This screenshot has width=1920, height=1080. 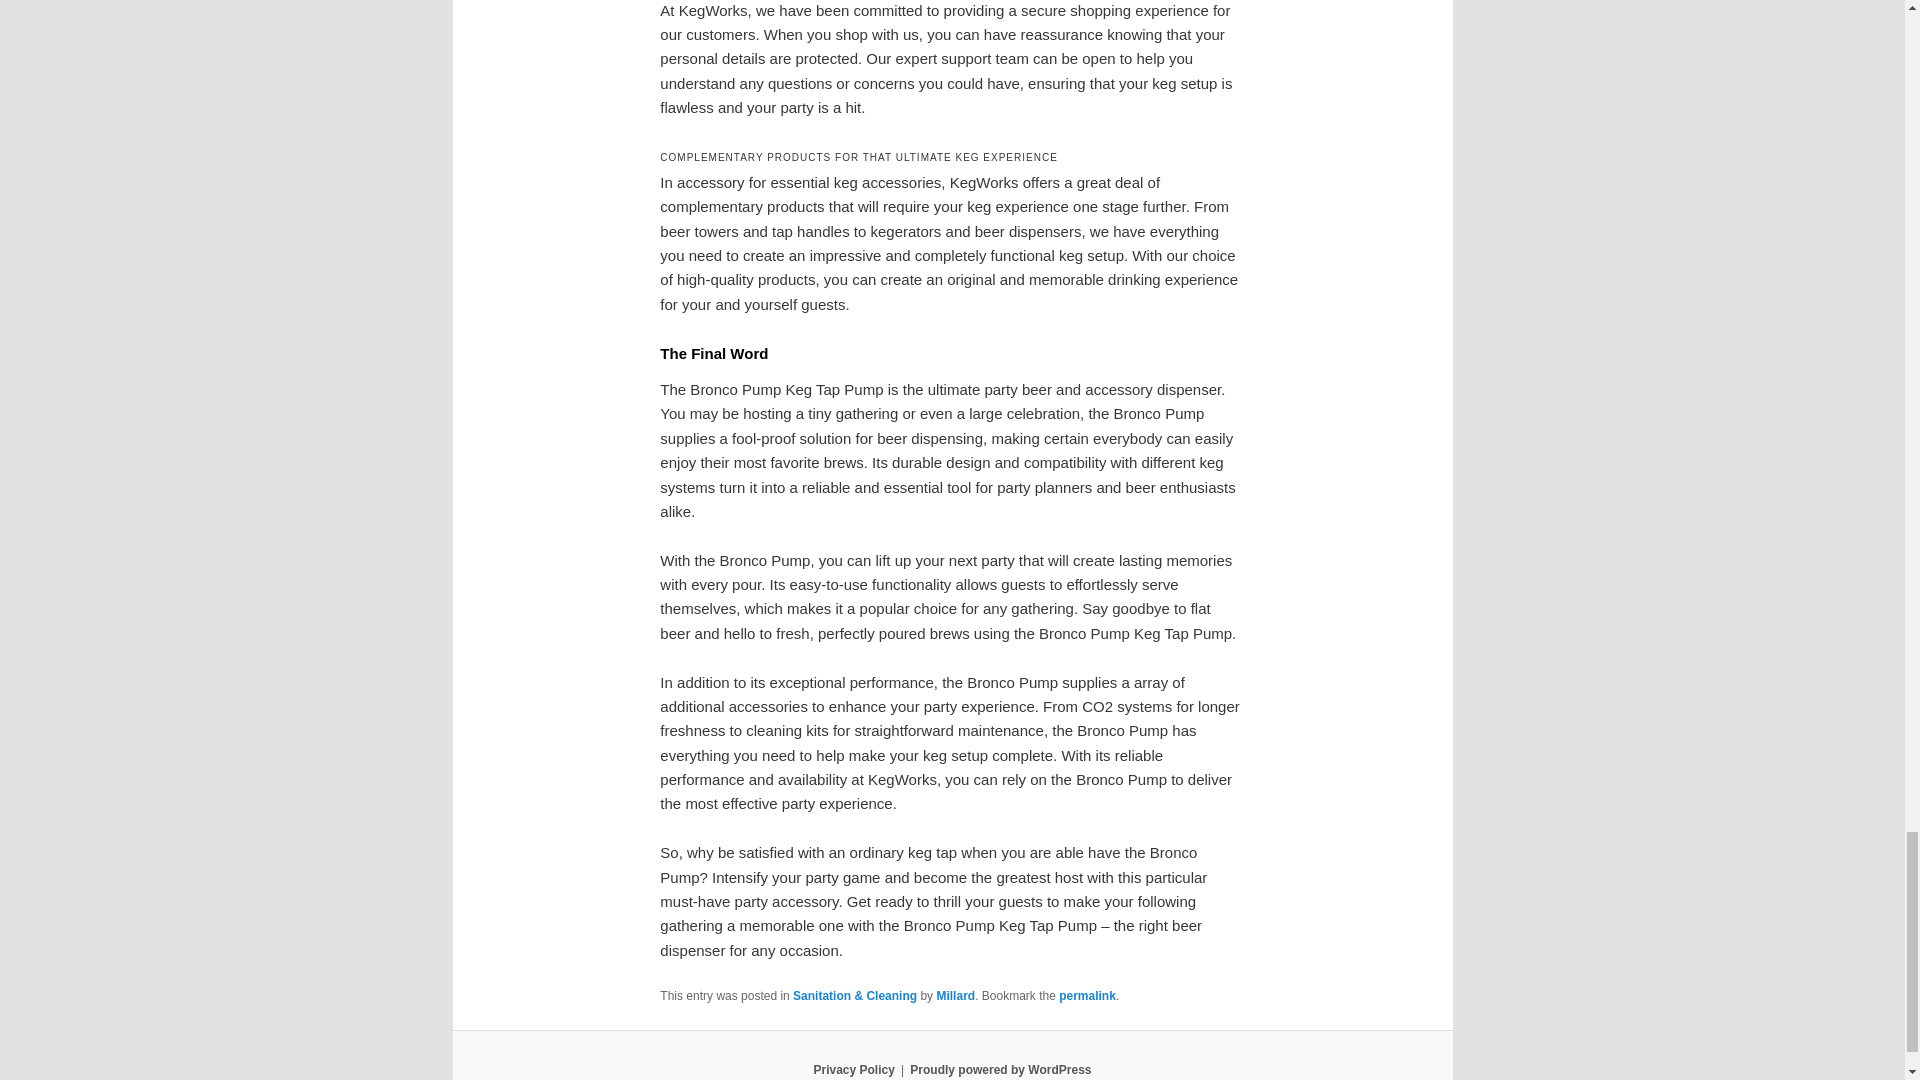 I want to click on Millard, so click(x=956, y=996).